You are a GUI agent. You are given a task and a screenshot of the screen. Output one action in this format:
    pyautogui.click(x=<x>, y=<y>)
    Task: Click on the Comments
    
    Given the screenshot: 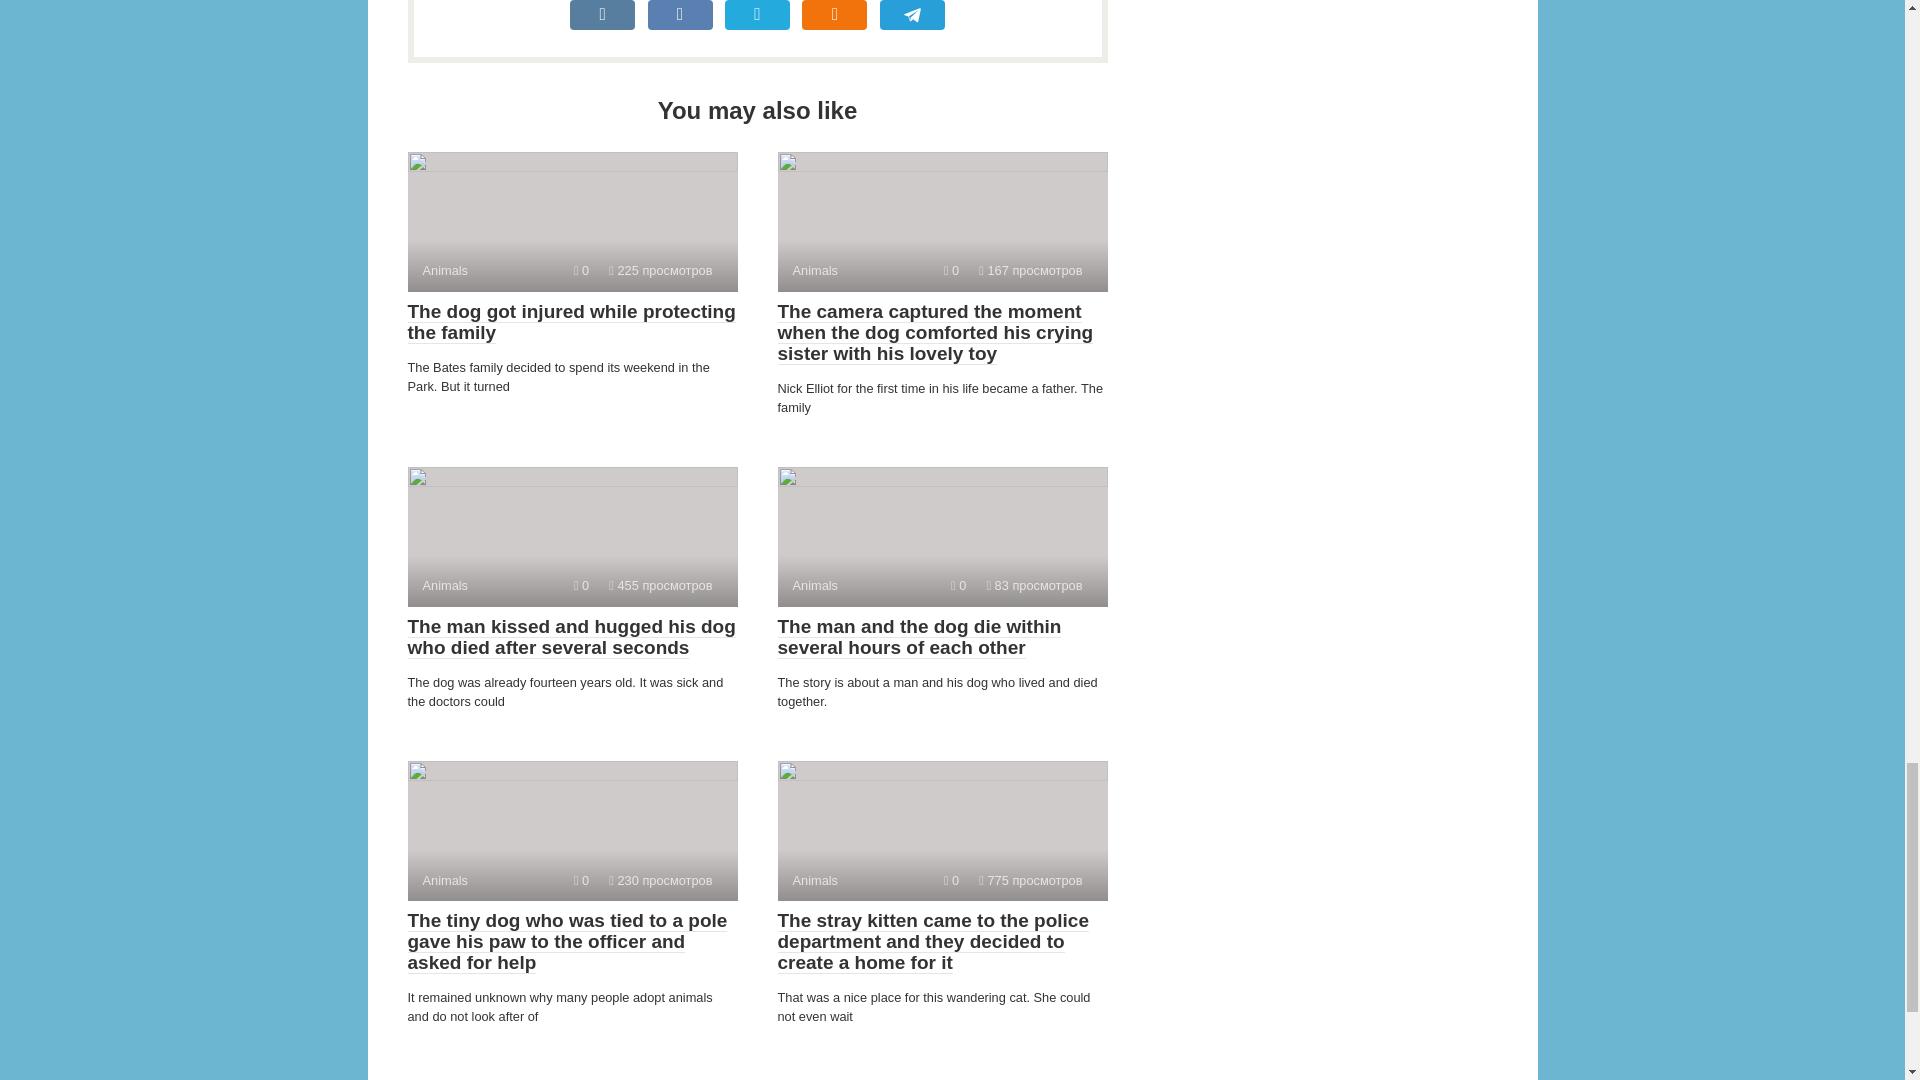 What is the action you would take?
    pyautogui.click(x=951, y=880)
    